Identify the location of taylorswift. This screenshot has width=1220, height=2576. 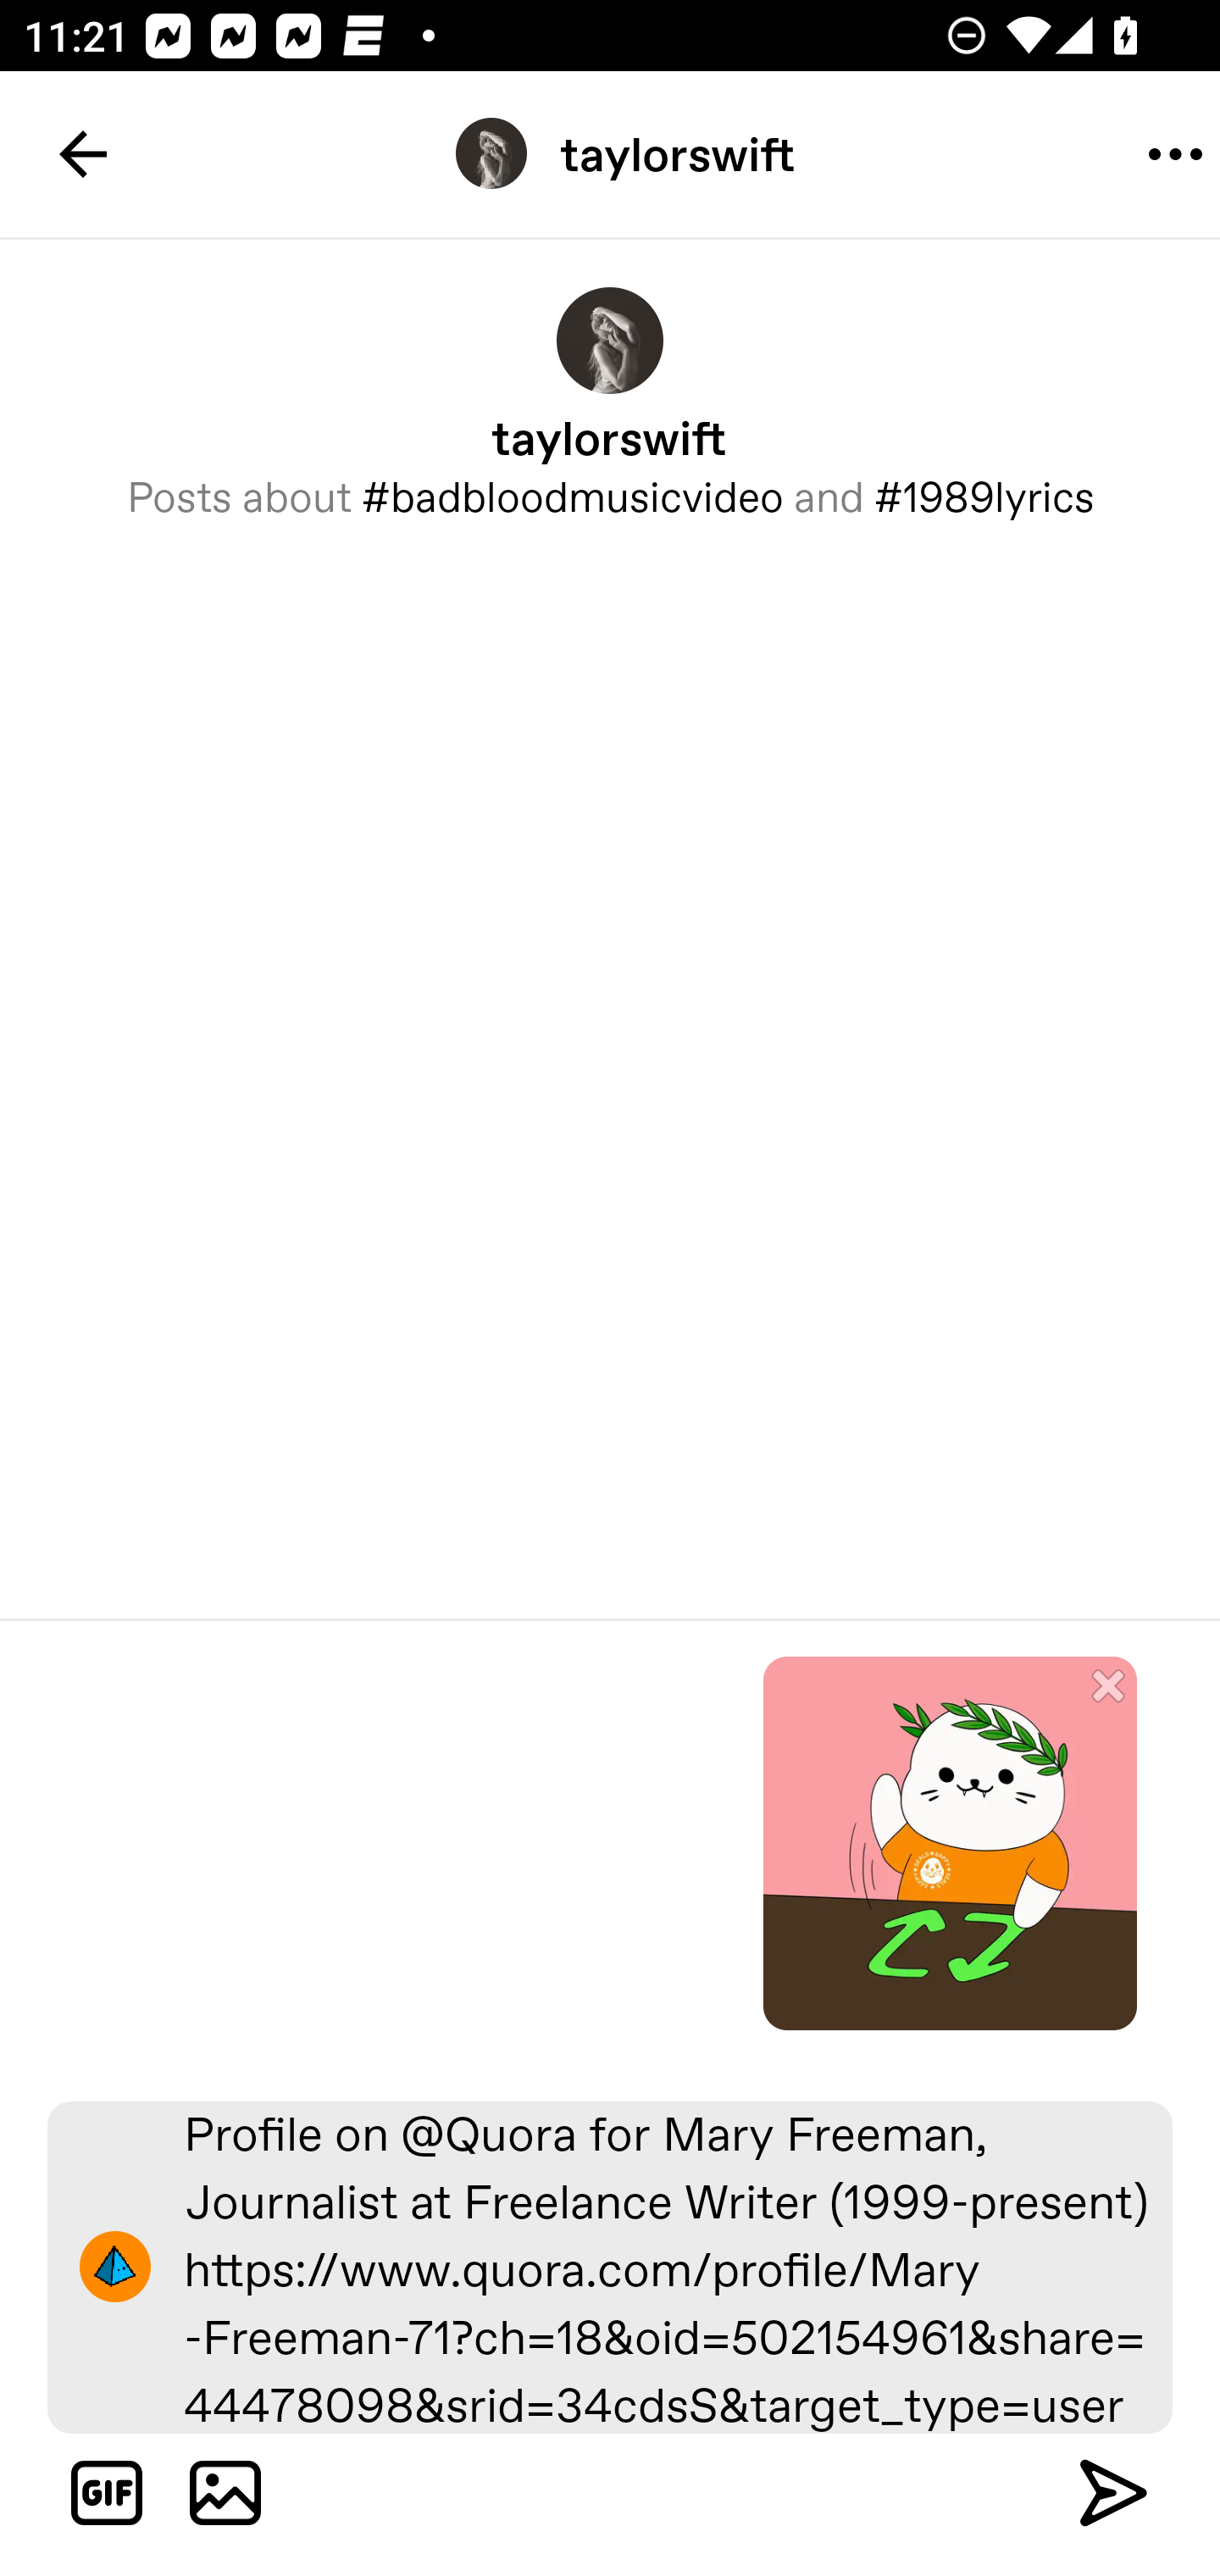
(610, 153).